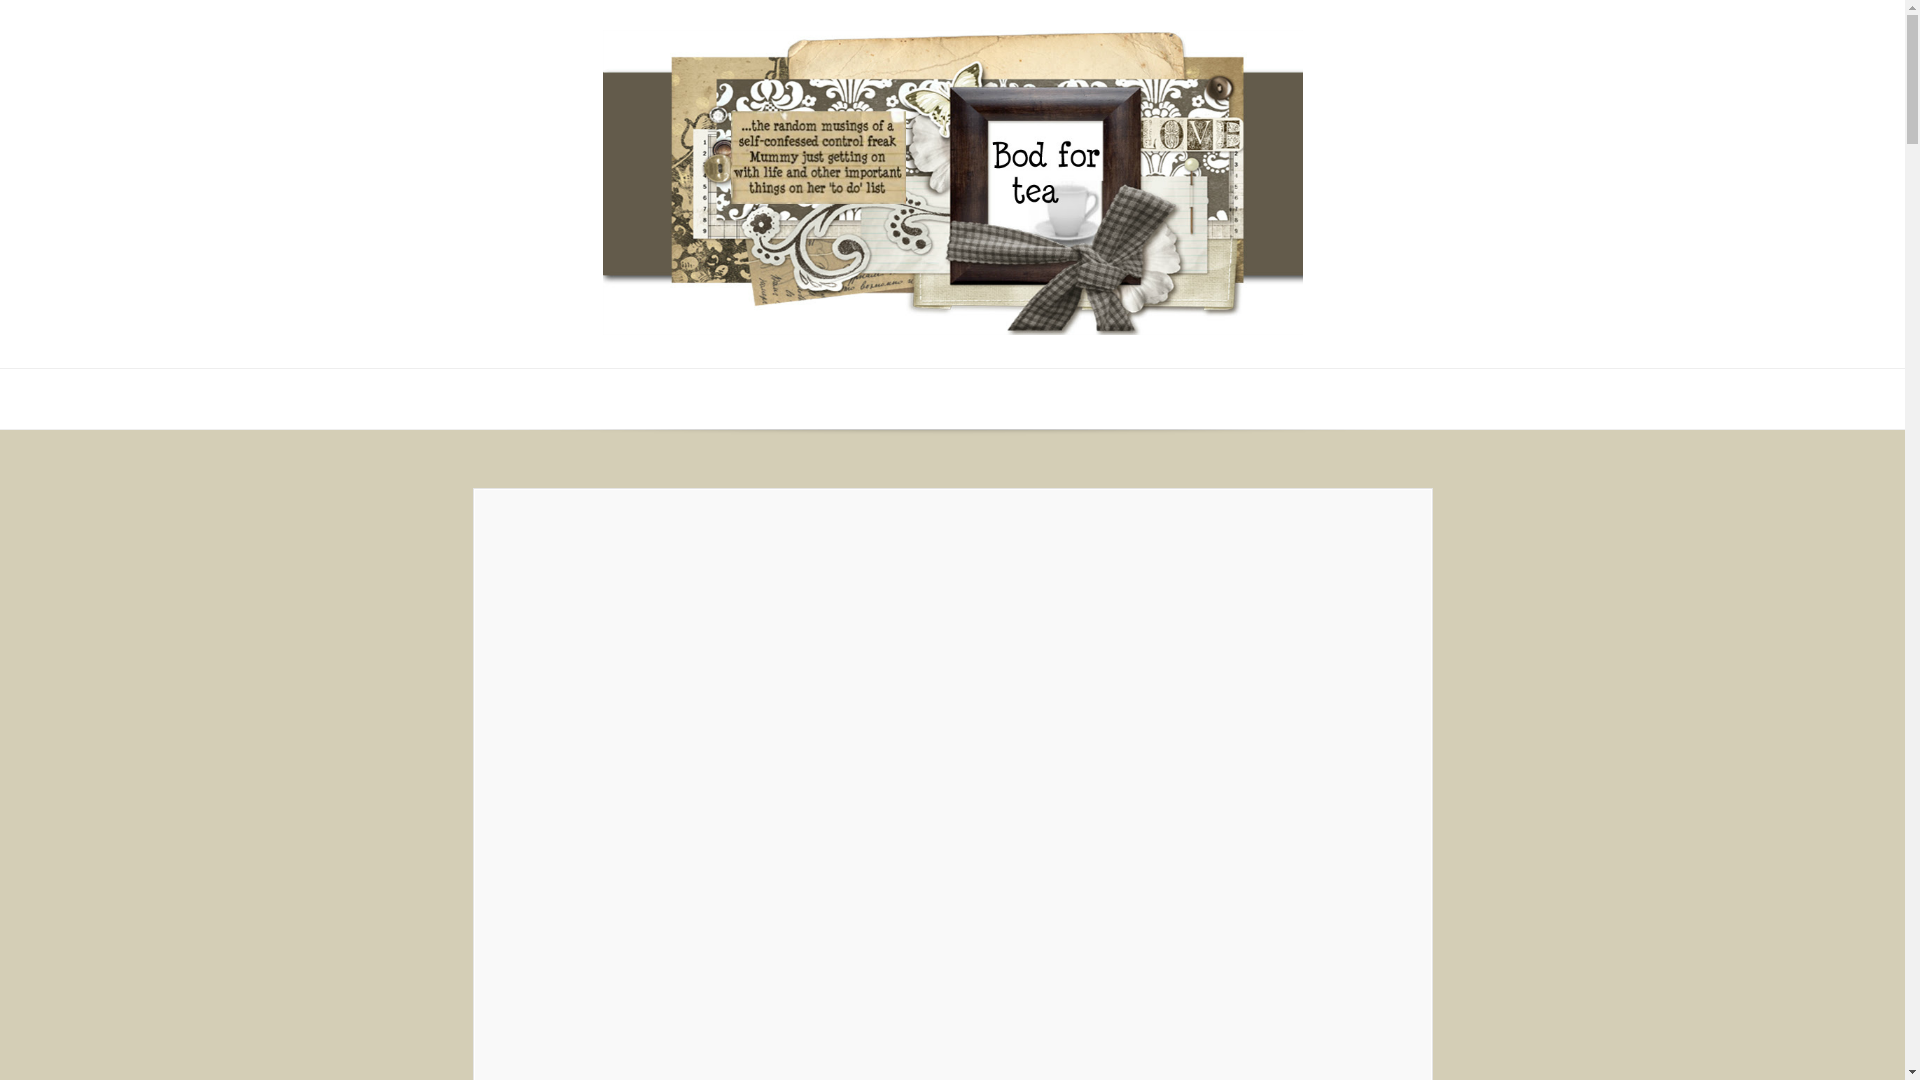 This screenshot has height=1080, width=1920. I want to click on Home, so click(514, 507).